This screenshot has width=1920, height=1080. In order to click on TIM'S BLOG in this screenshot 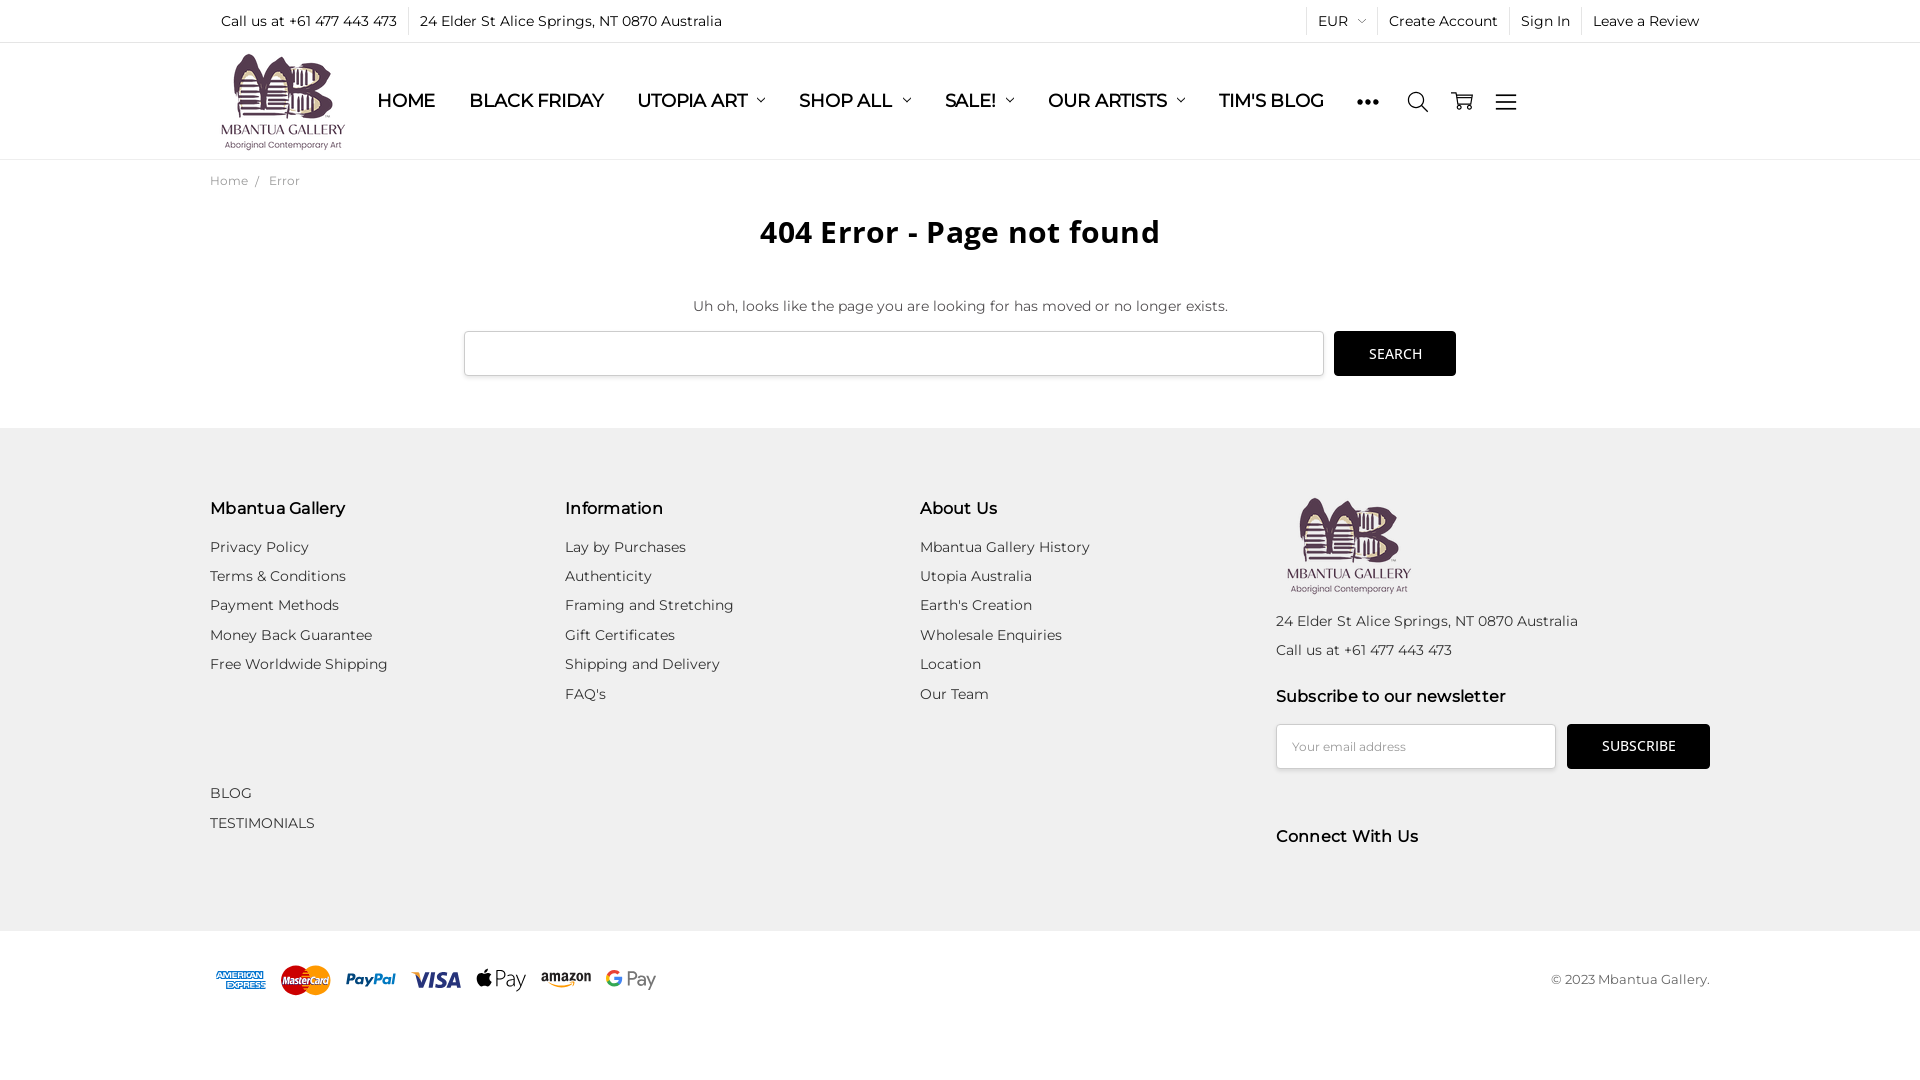, I will do `click(1271, 101)`.